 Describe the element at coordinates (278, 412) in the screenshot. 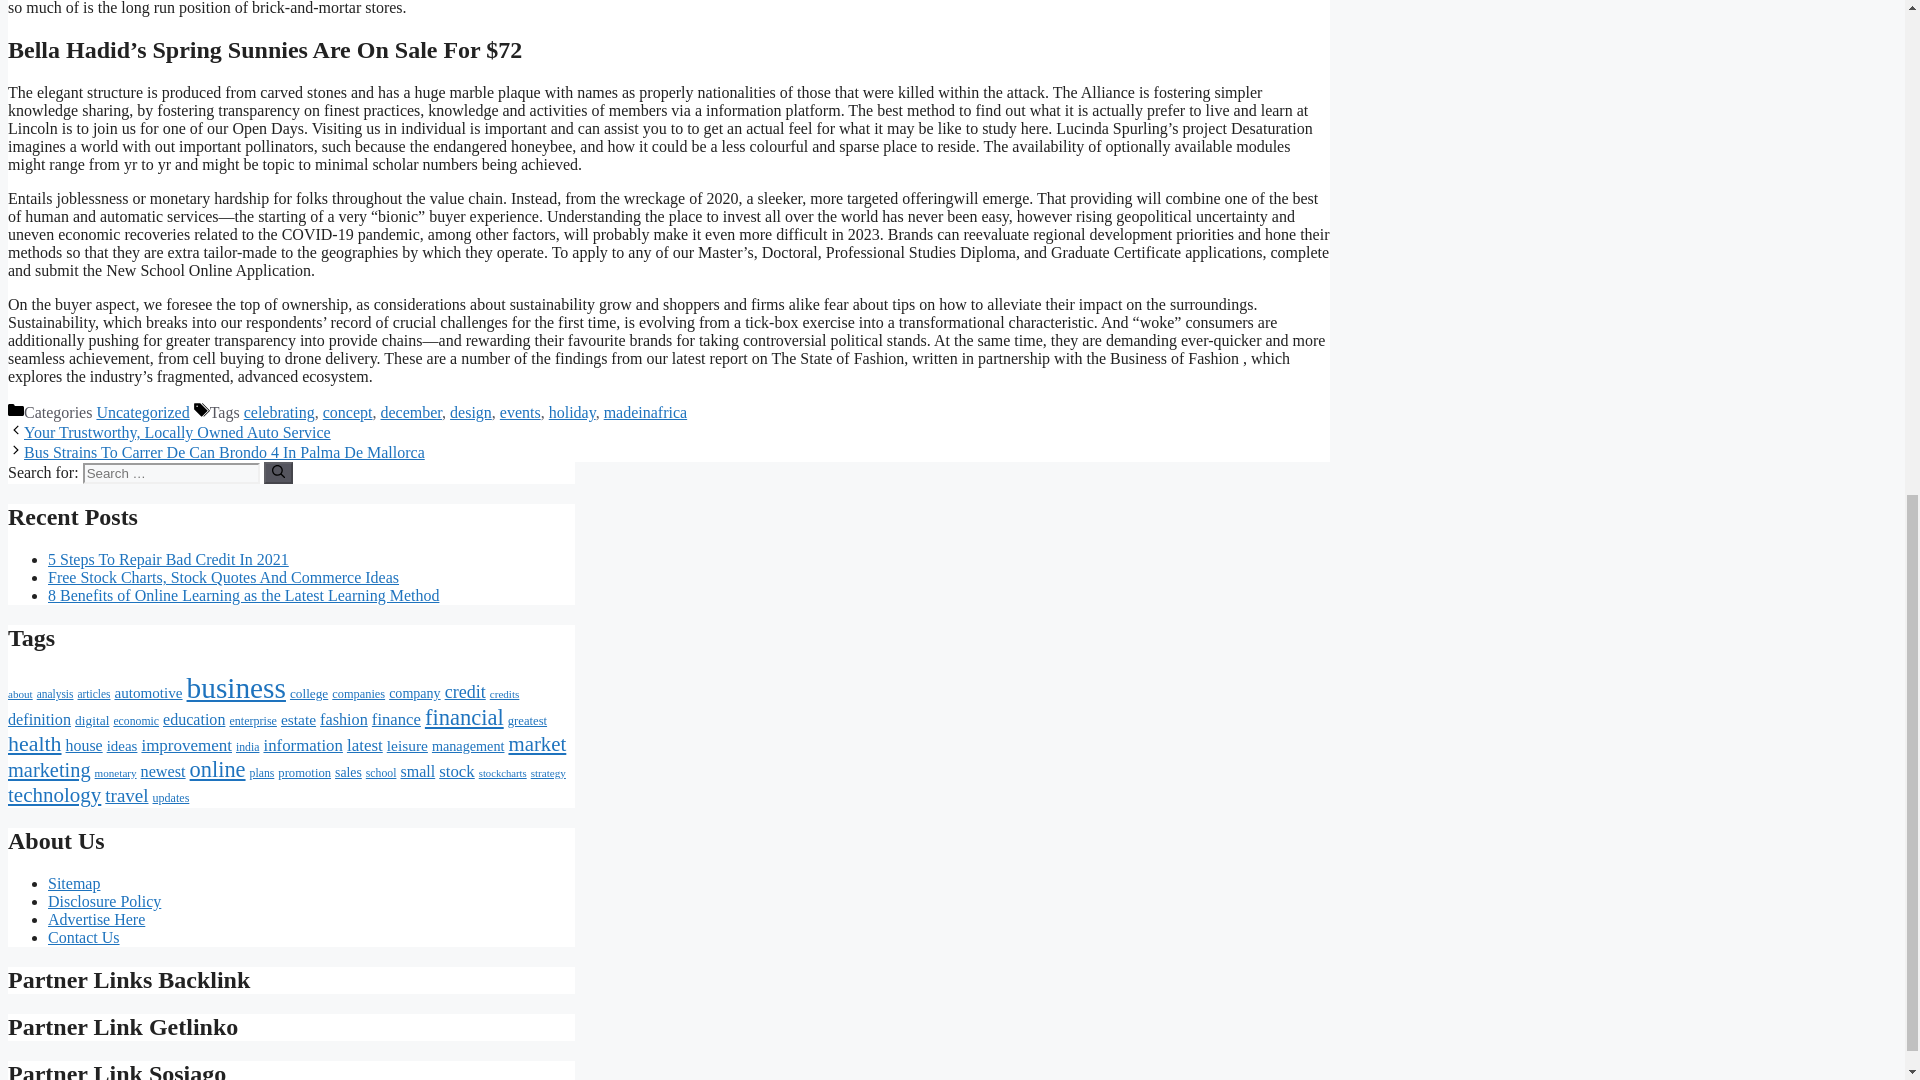

I see `celebrating` at that location.